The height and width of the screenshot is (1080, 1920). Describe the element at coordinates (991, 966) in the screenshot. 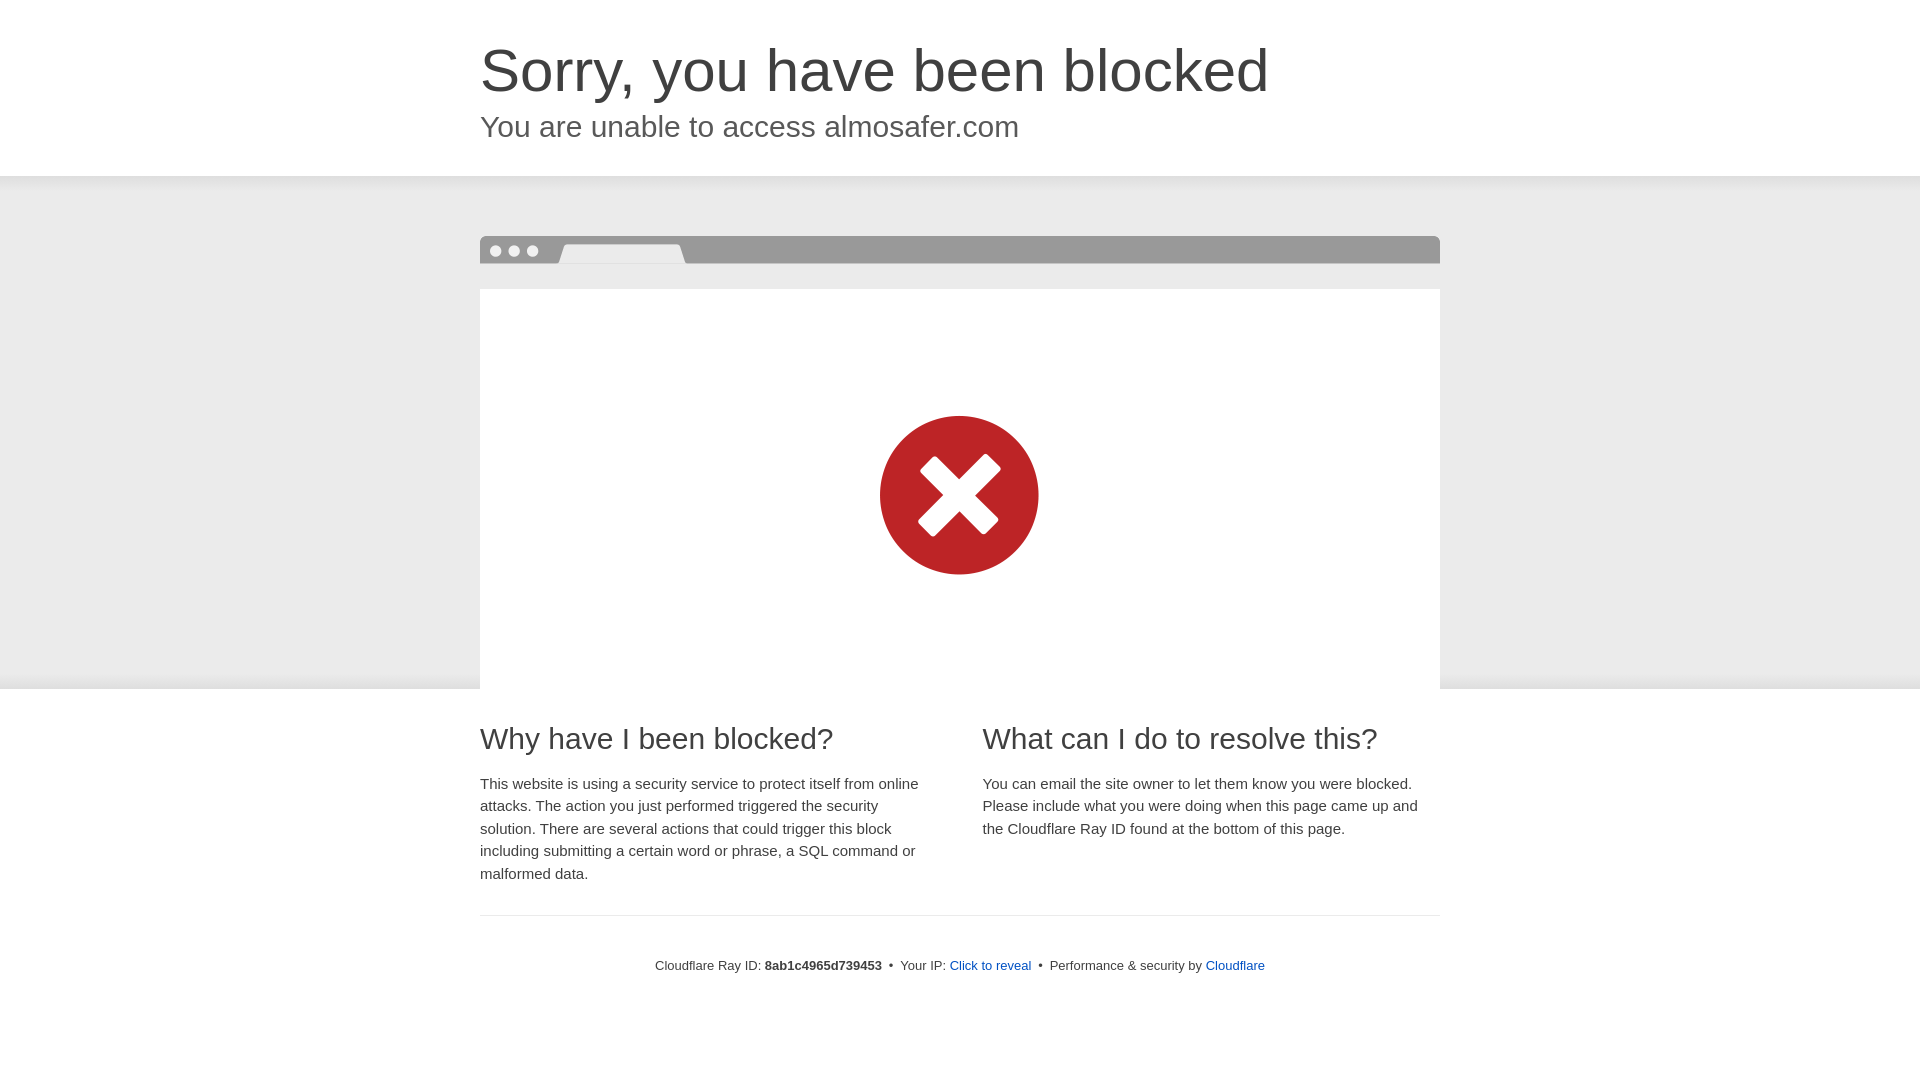

I see `Click to reveal` at that location.